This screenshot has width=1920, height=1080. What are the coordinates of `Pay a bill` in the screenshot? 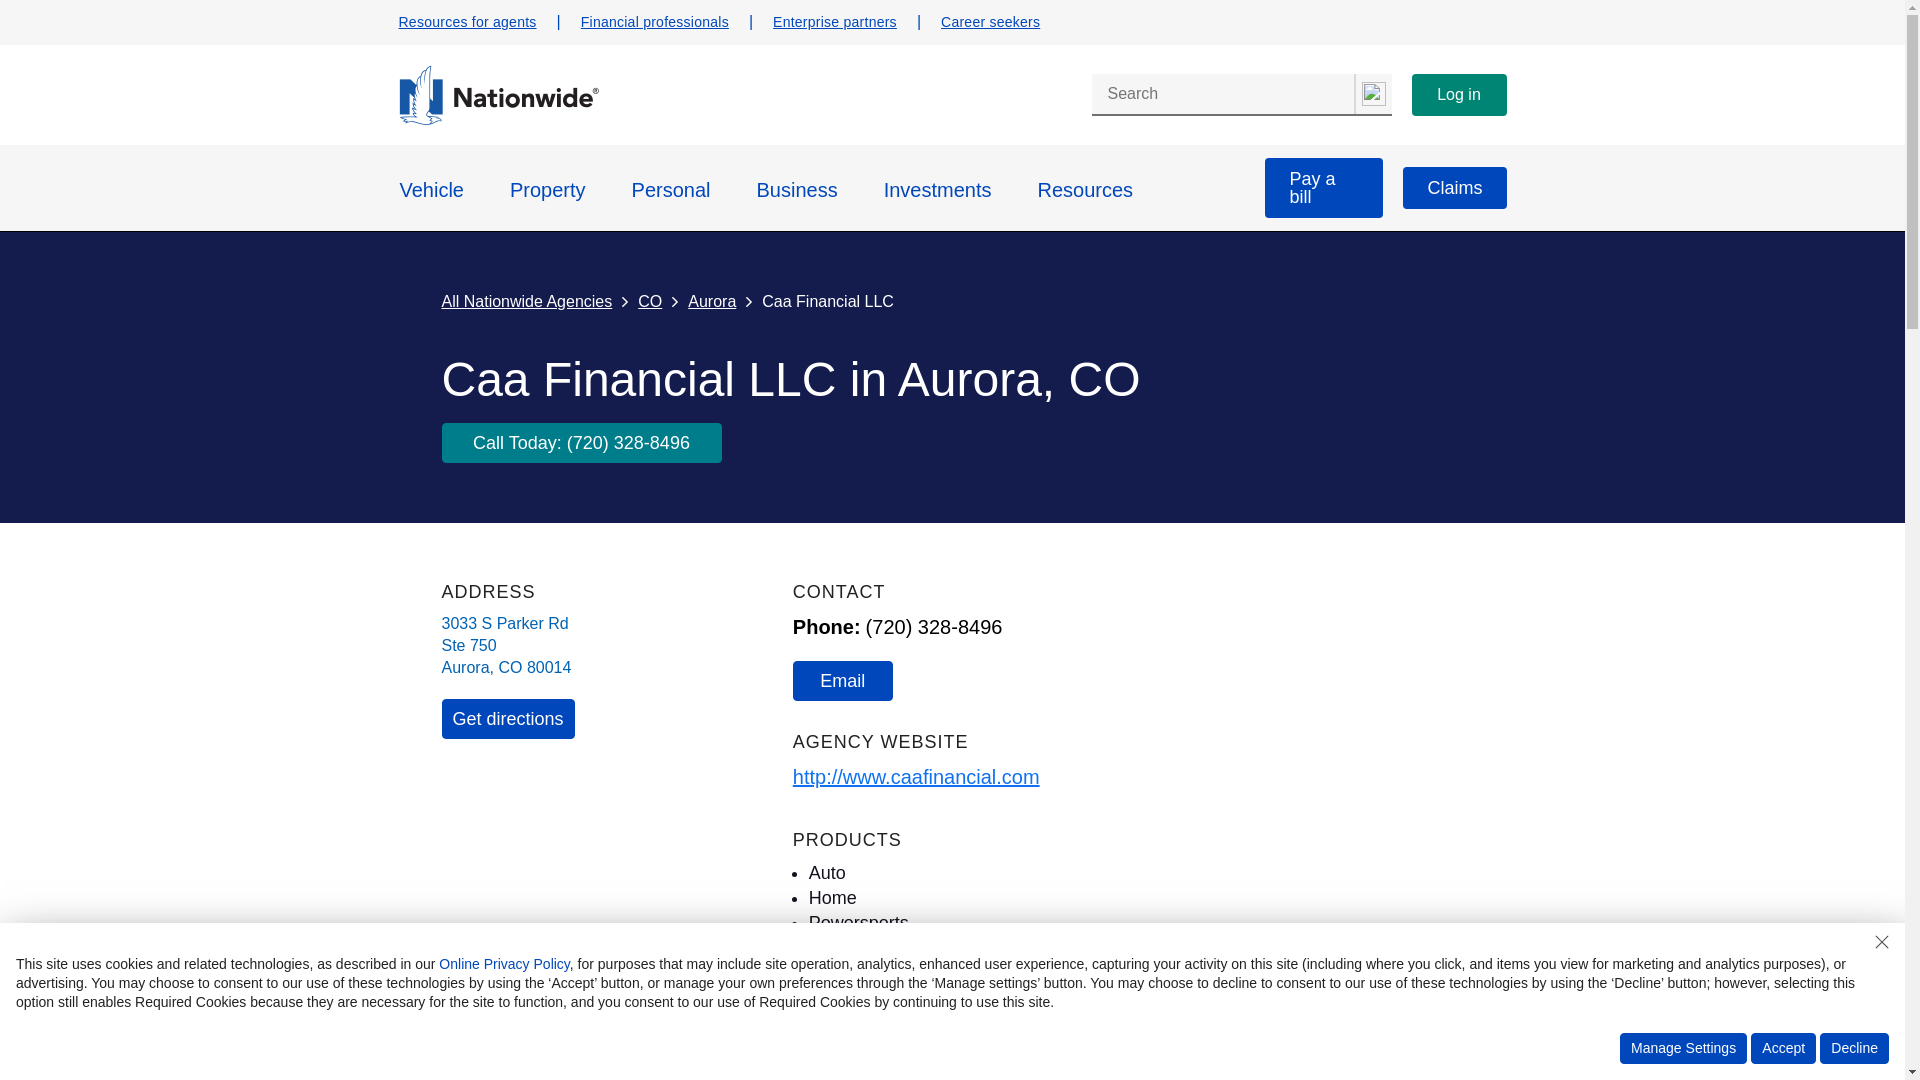 It's located at (1324, 188).